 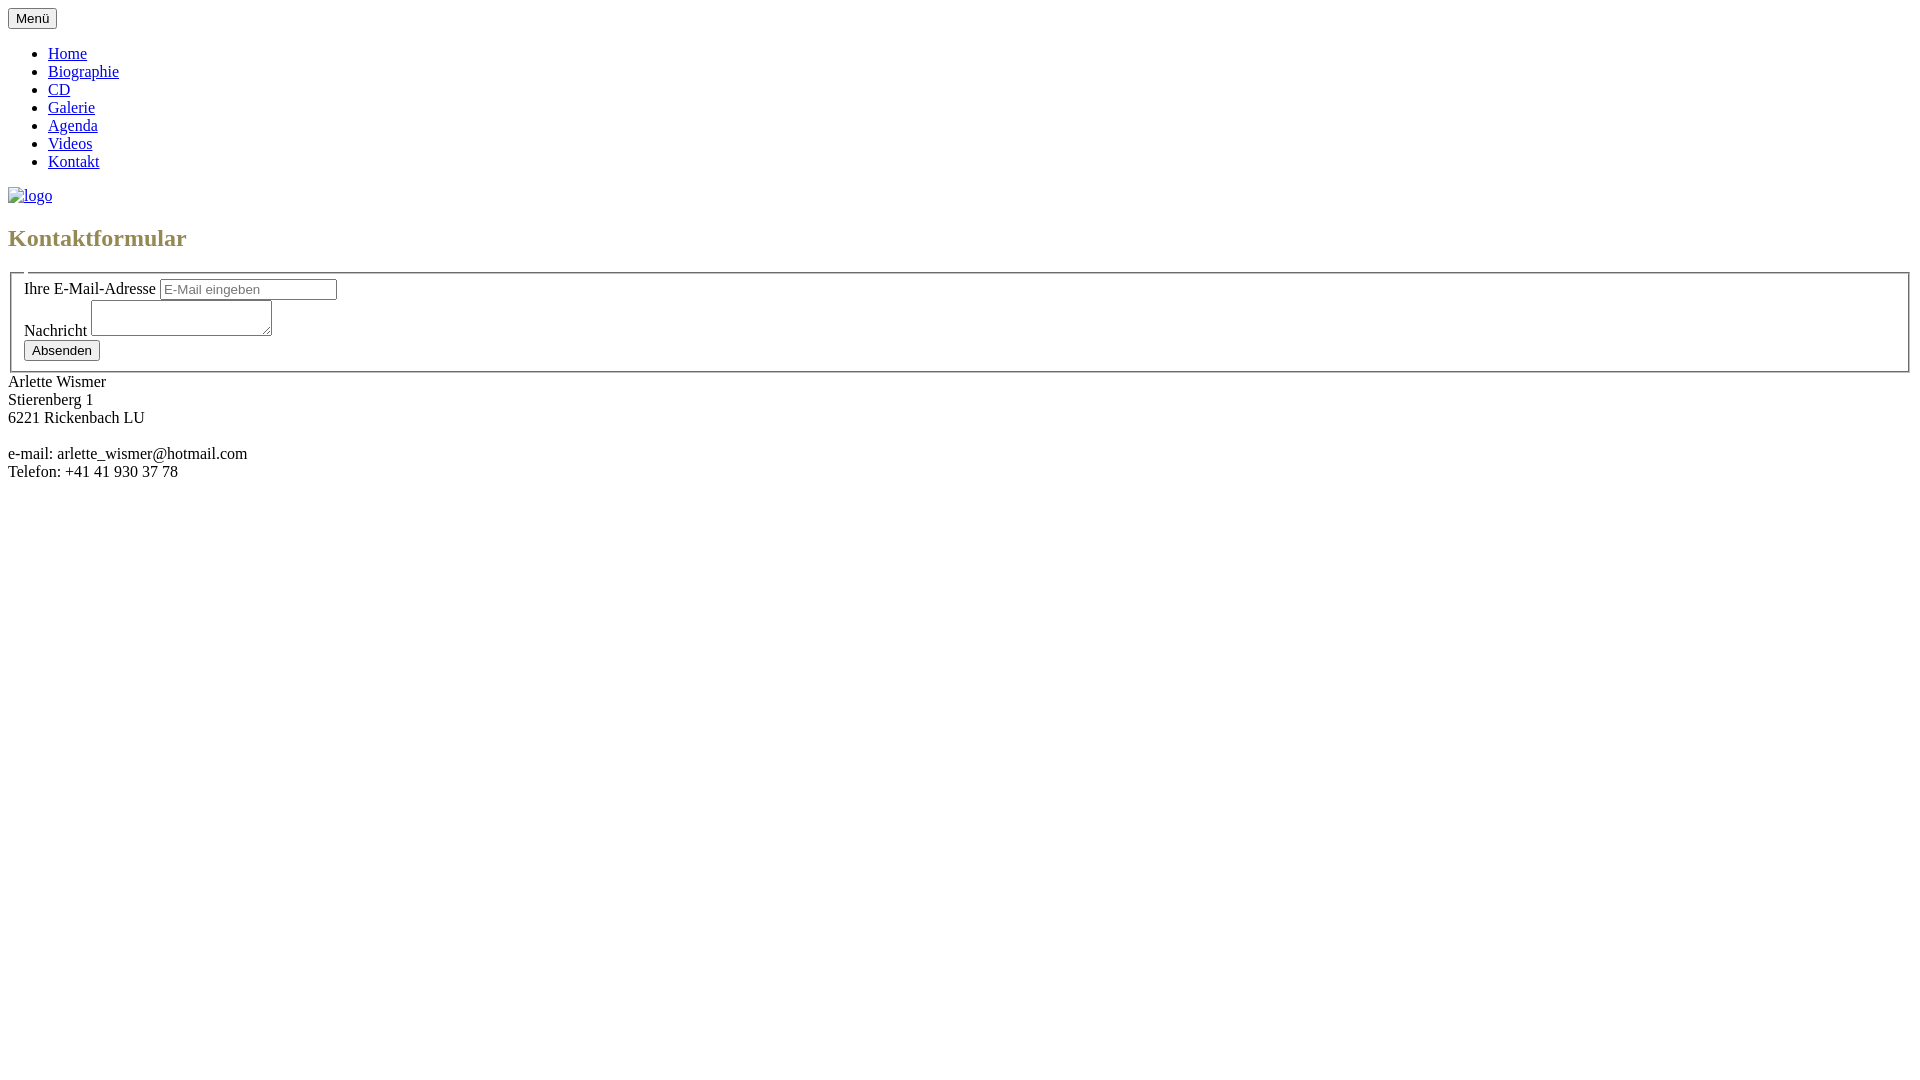 What do you see at coordinates (72, 108) in the screenshot?
I see `Galerie` at bounding box center [72, 108].